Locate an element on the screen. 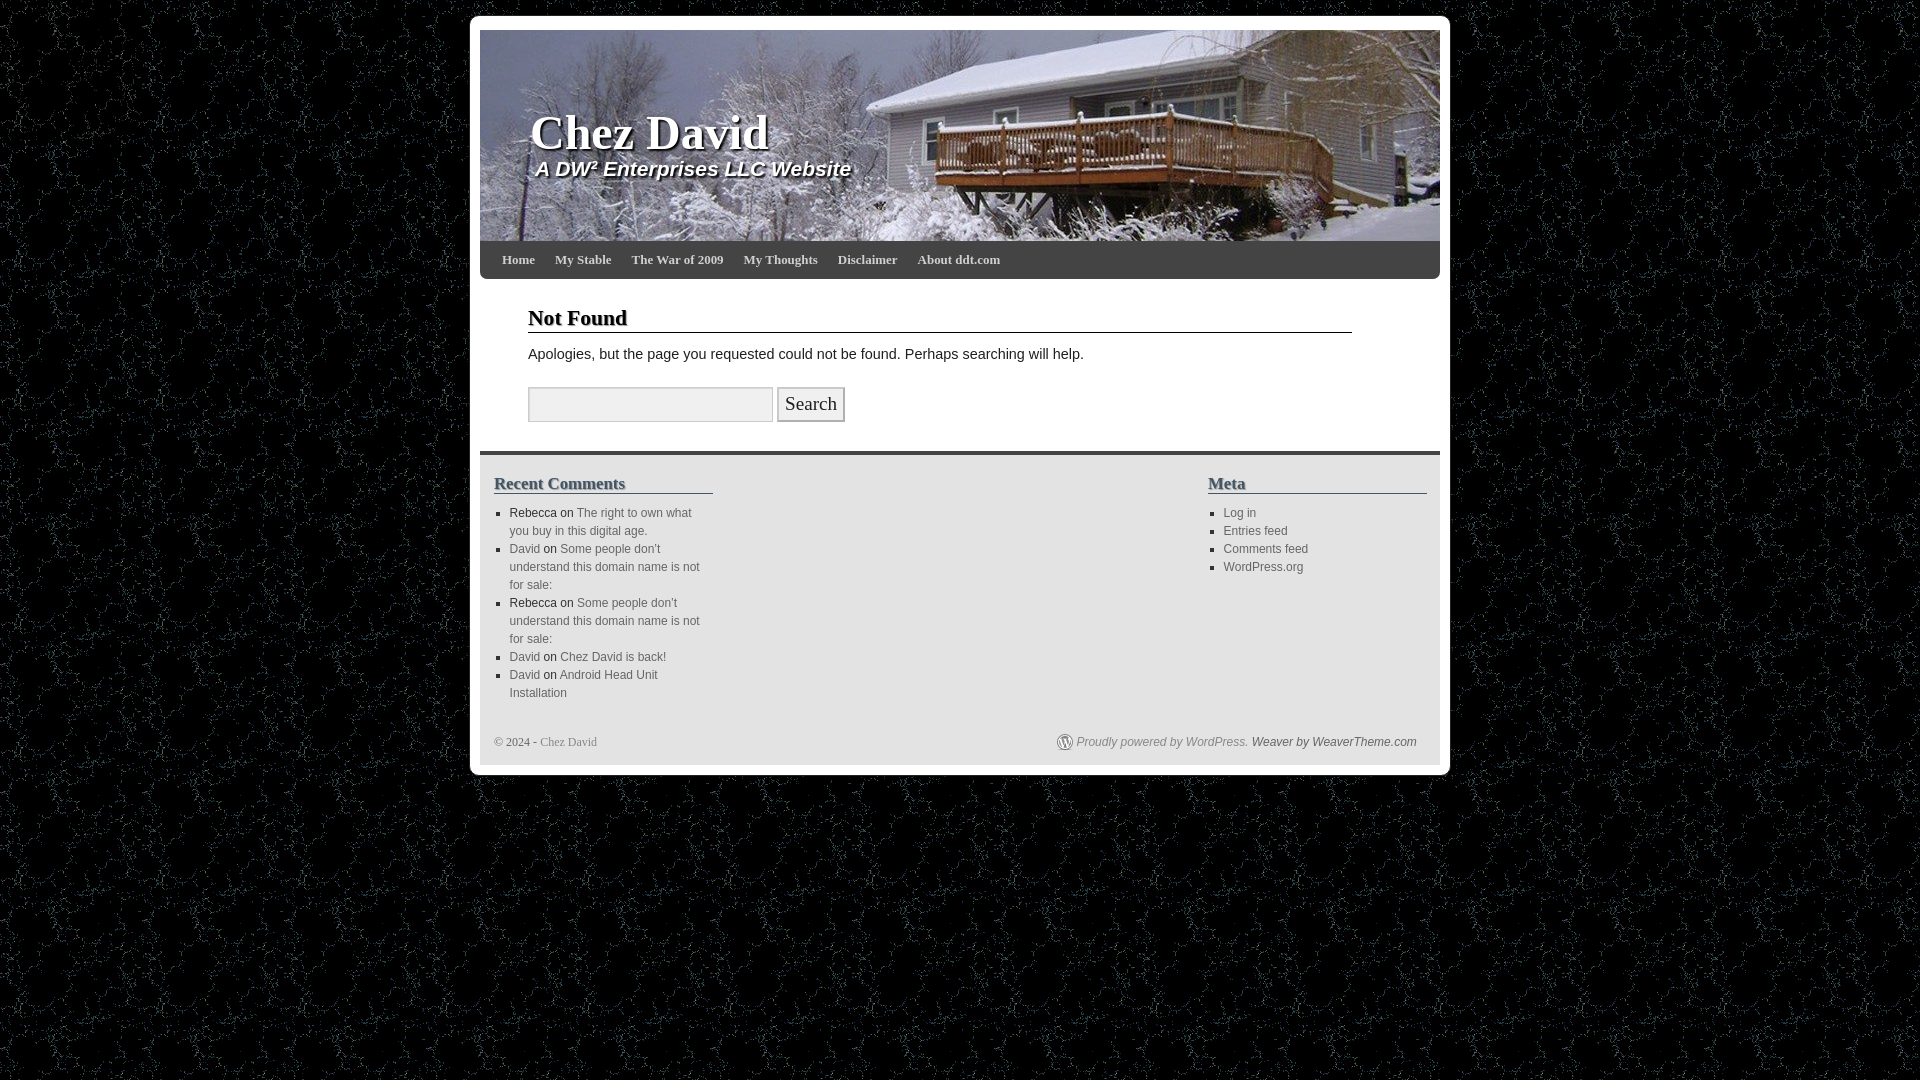 The height and width of the screenshot is (1080, 1920). David is located at coordinates (526, 657).